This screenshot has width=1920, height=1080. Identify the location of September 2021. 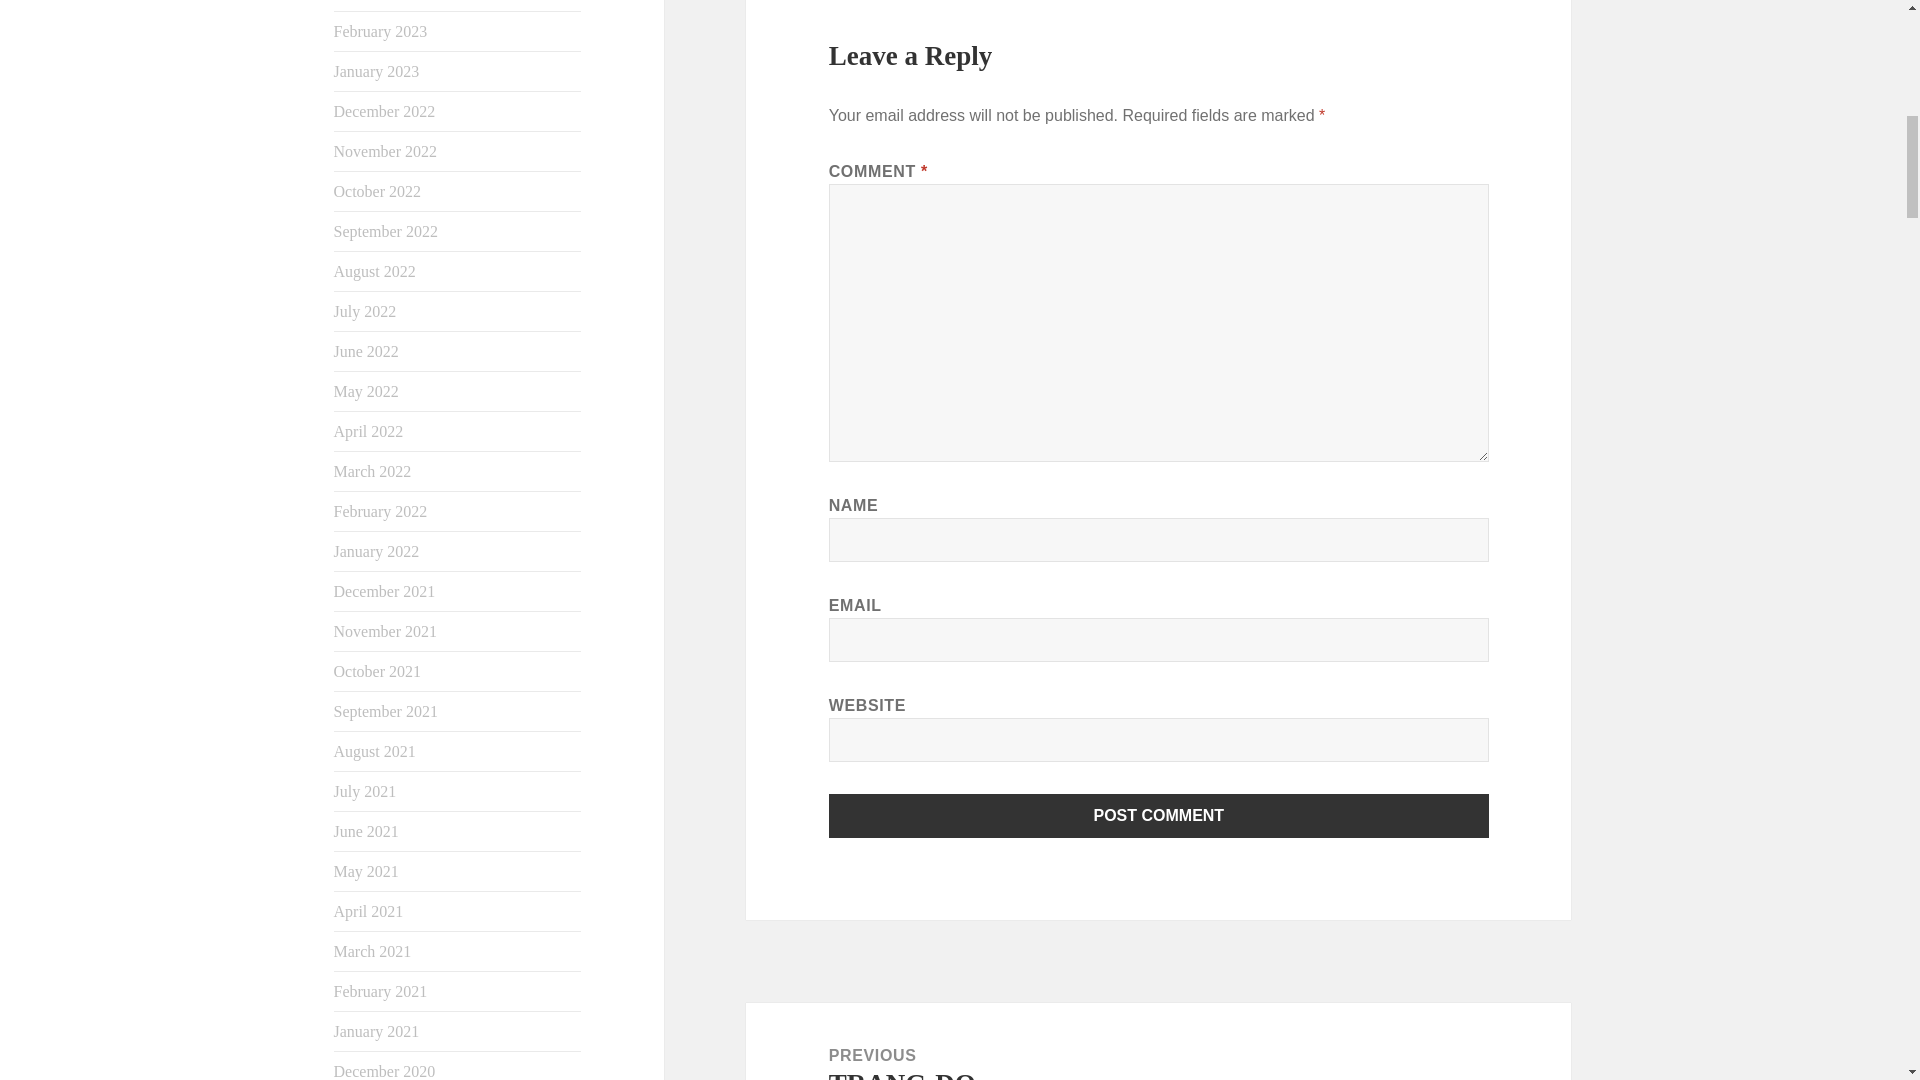
(386, 712).